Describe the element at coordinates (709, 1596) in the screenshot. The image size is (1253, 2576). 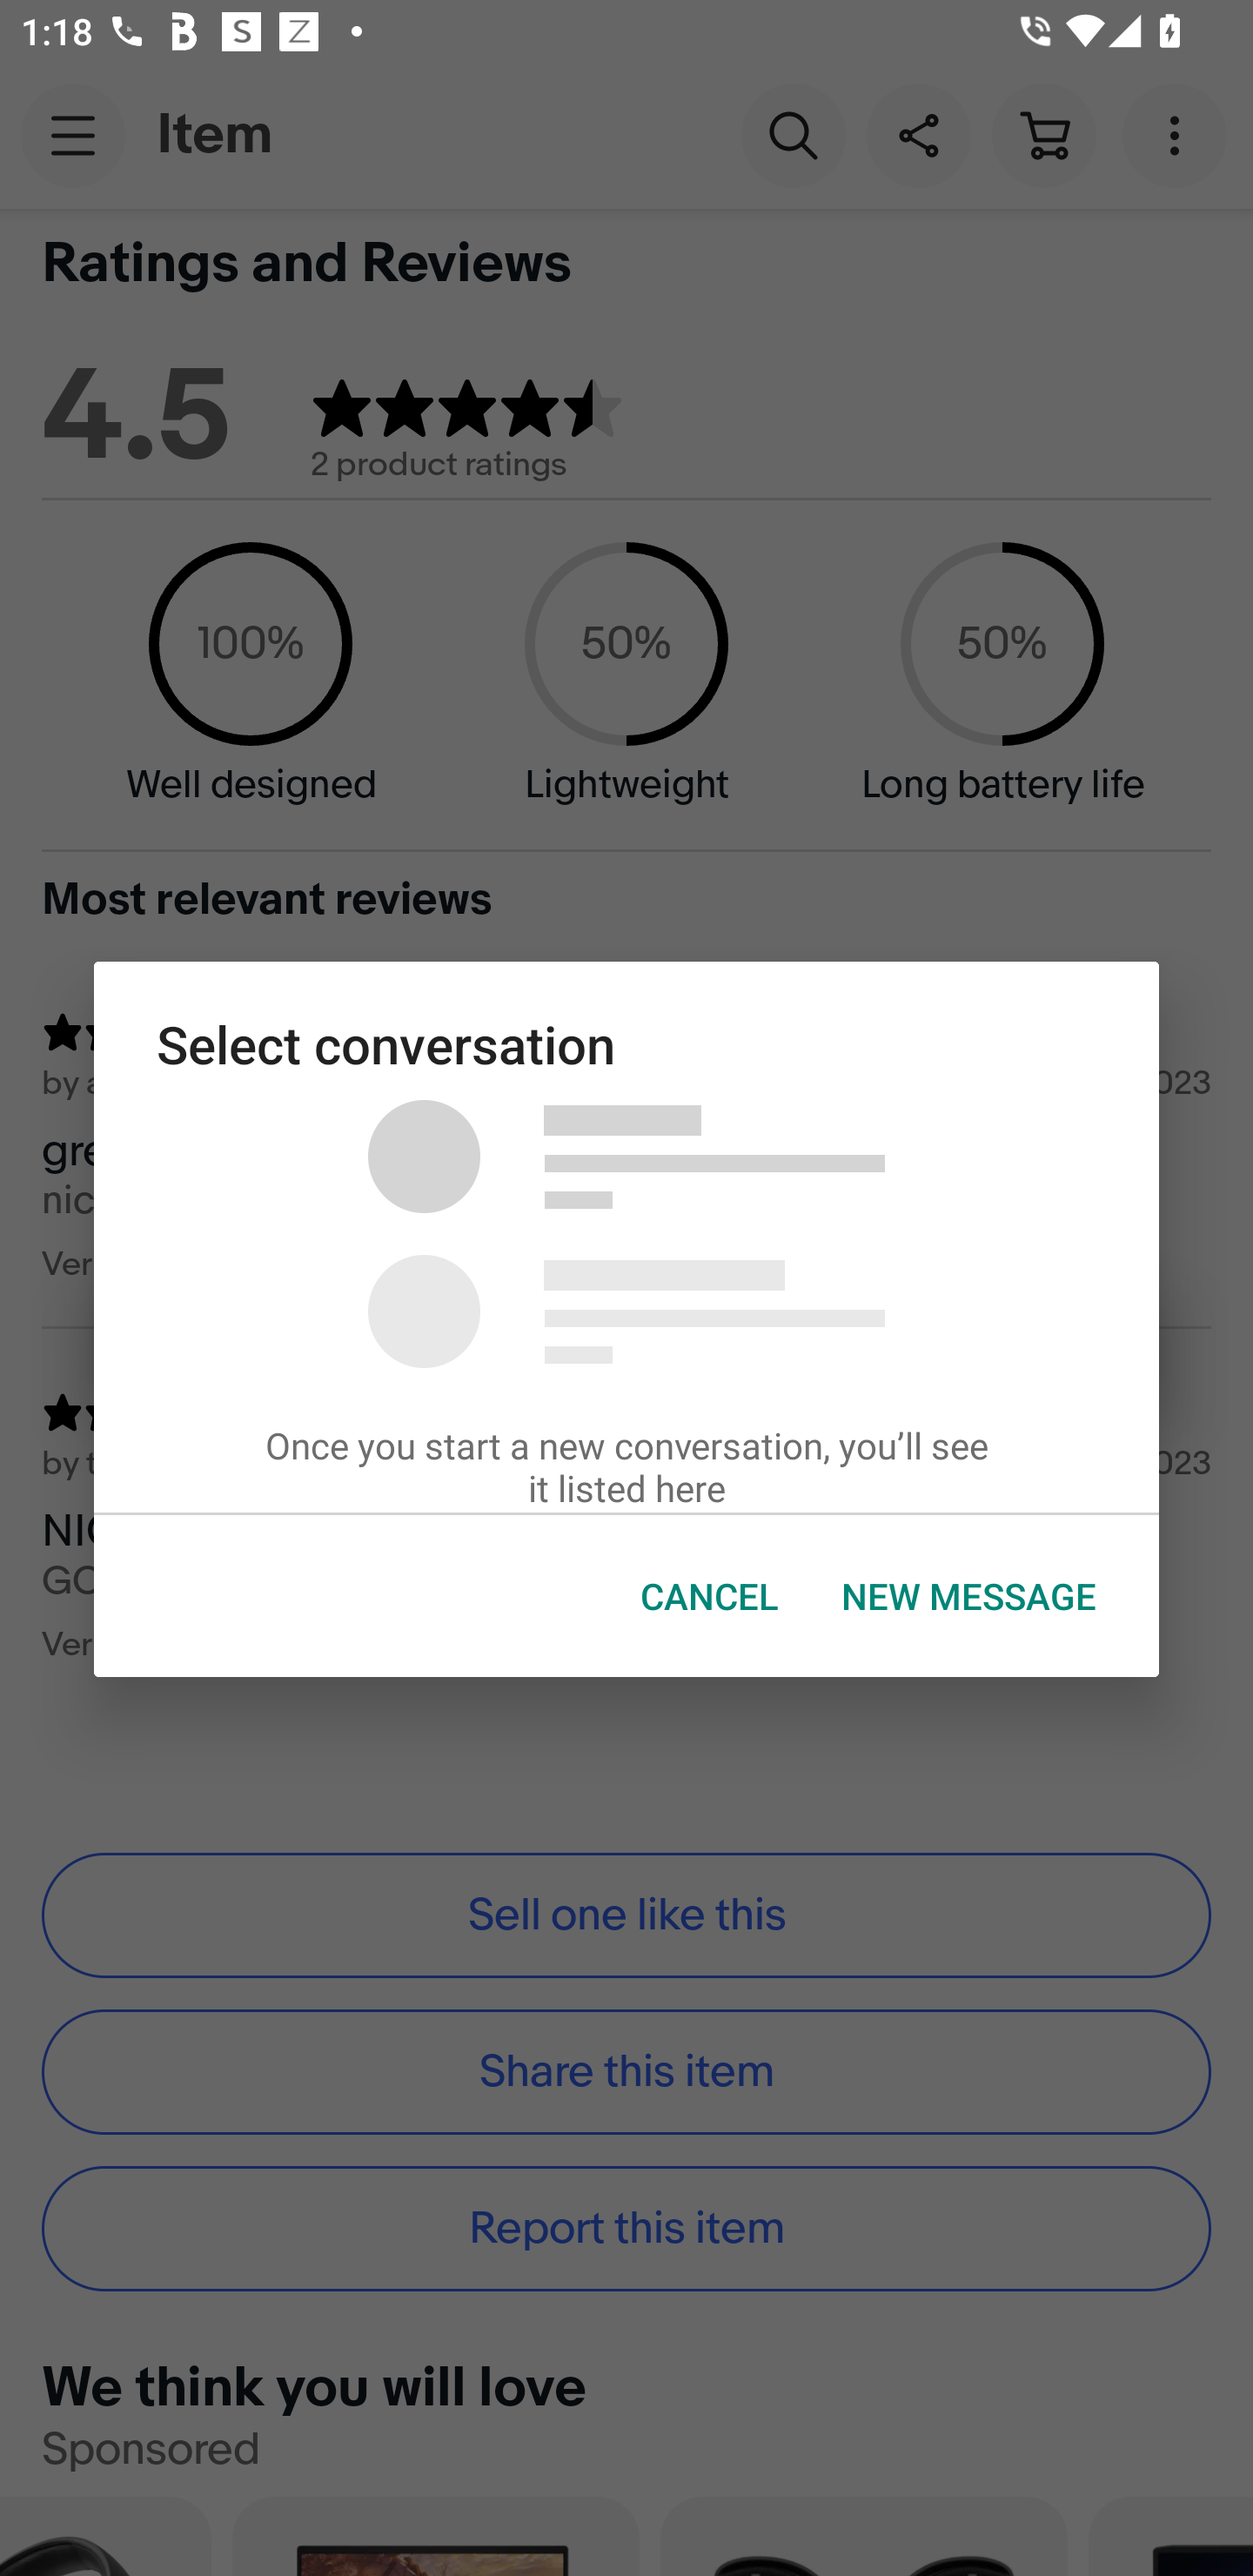
I see `CANCEL` at that location.